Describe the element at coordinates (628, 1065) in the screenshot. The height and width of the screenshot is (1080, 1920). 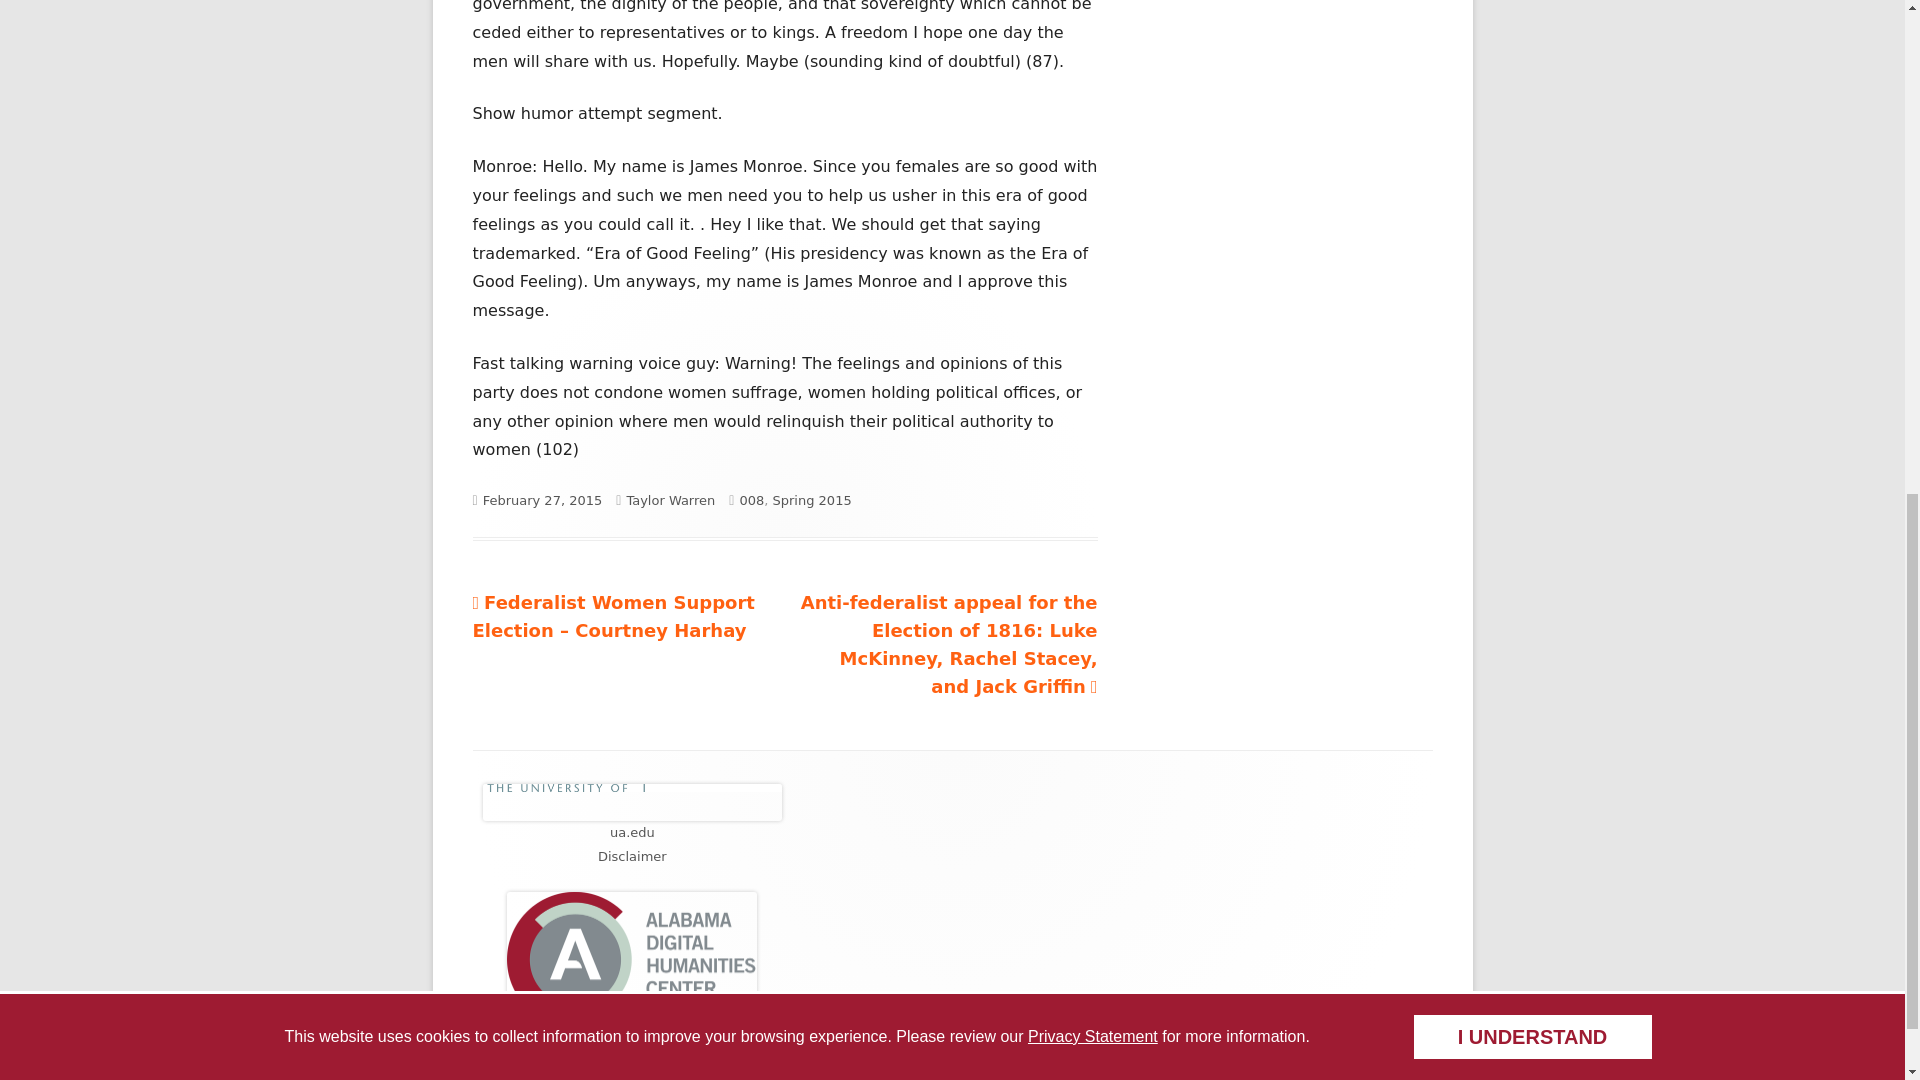
I see `Log in` at that location.